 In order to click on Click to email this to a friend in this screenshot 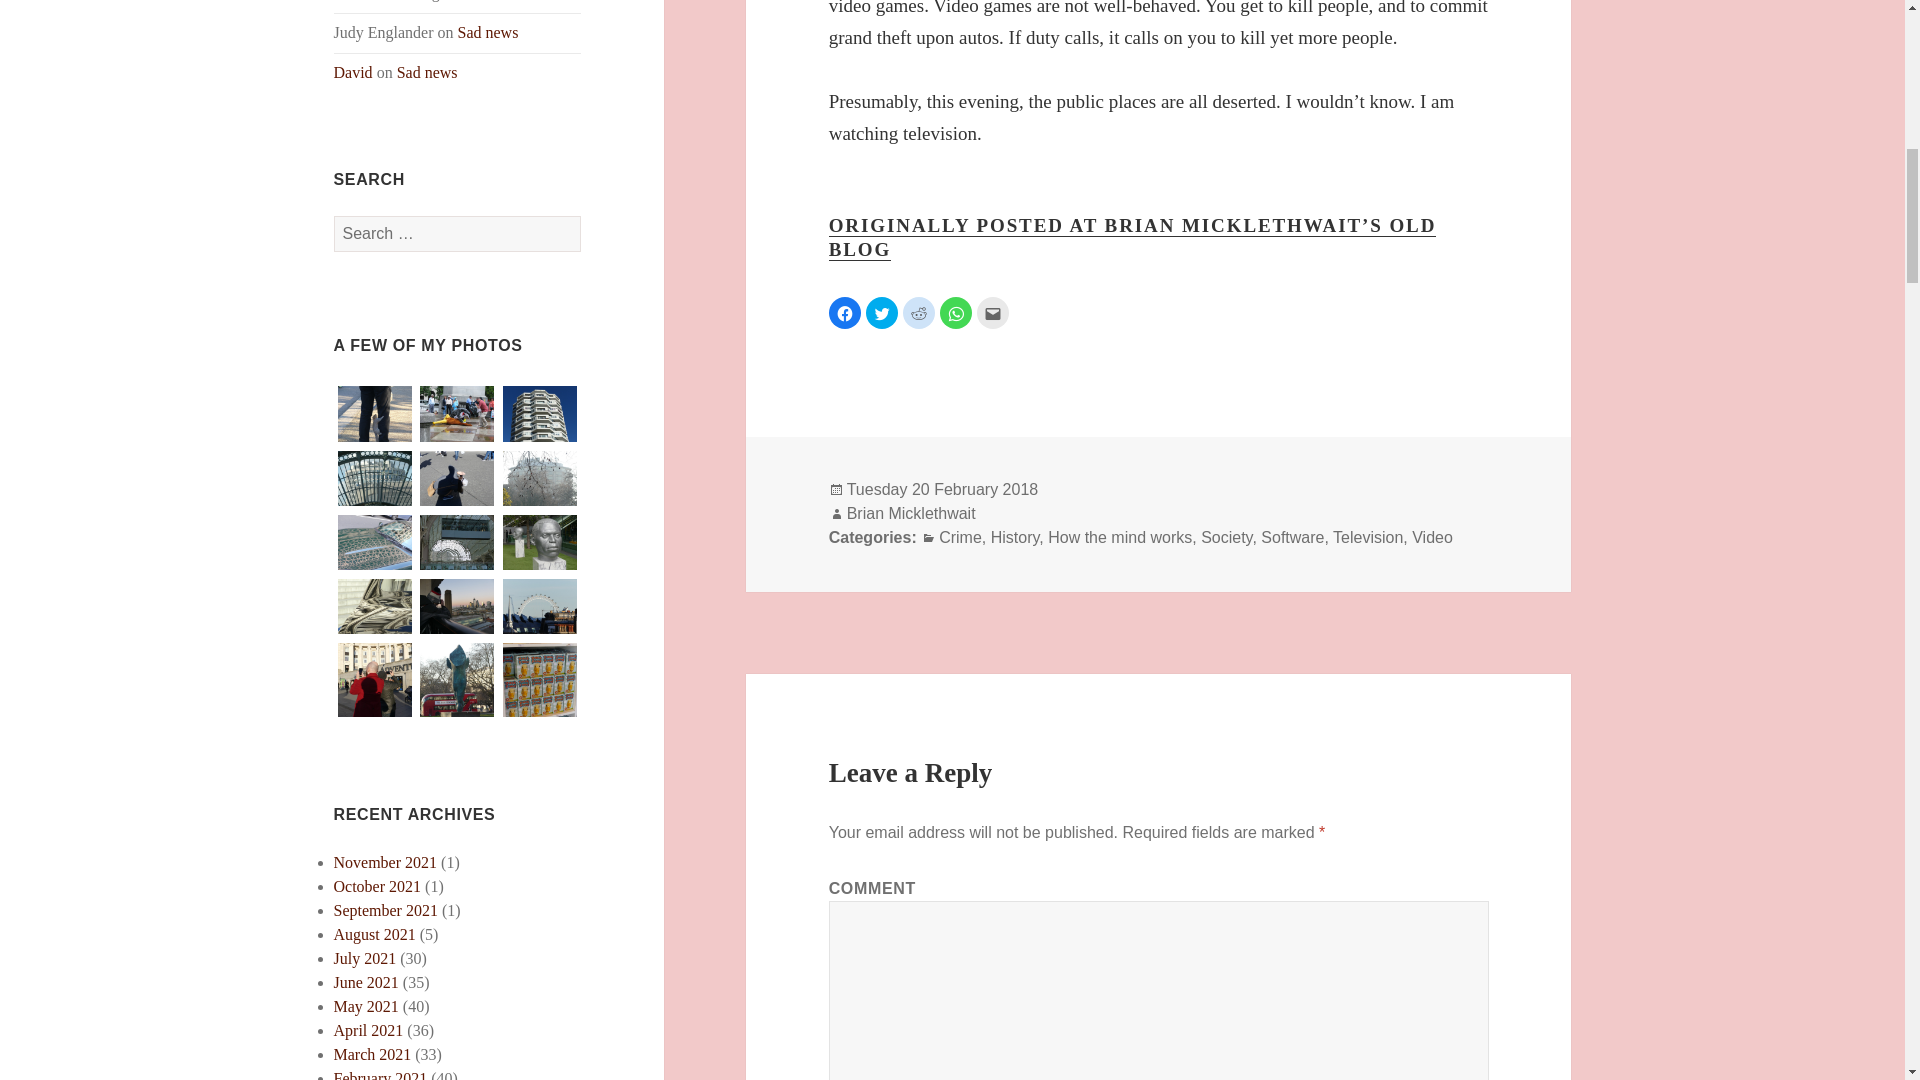, I will do `click(993, 313)`.